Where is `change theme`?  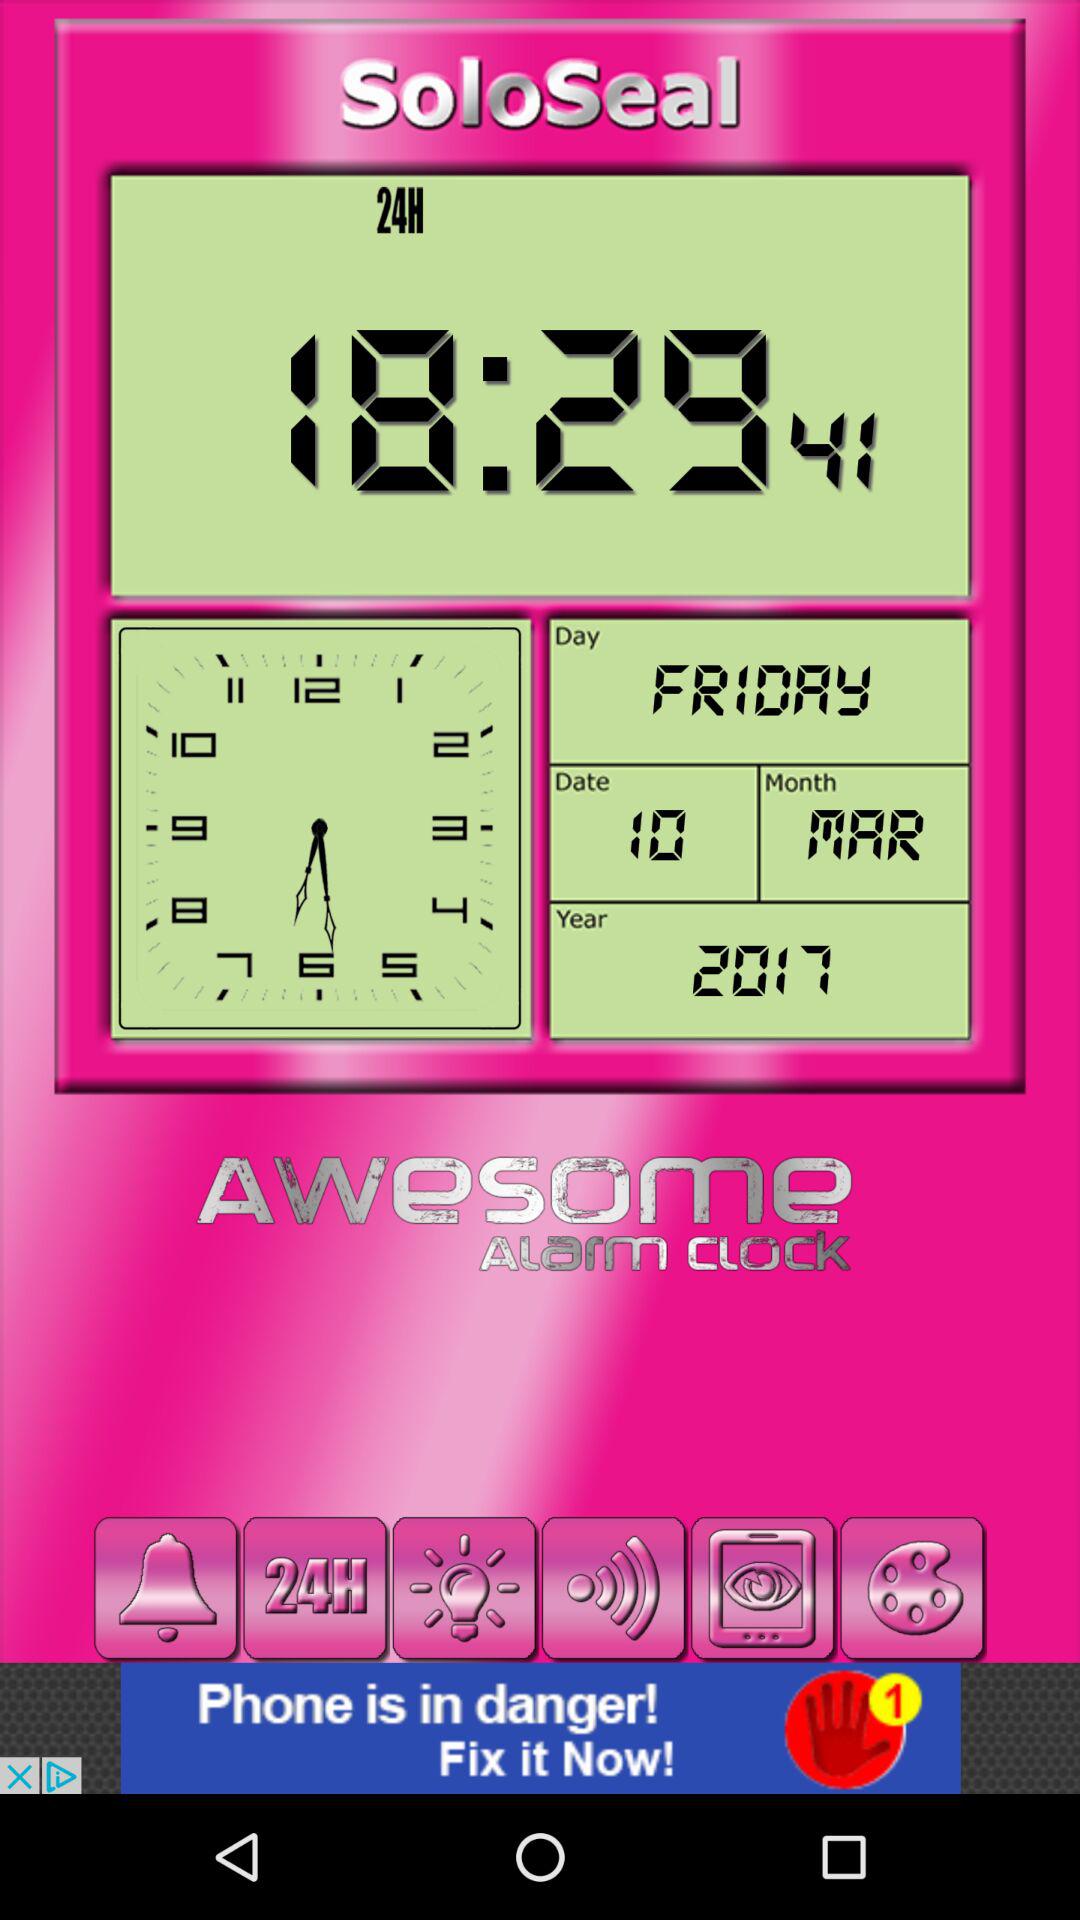
change theme is located at coordinates (912, 1588).